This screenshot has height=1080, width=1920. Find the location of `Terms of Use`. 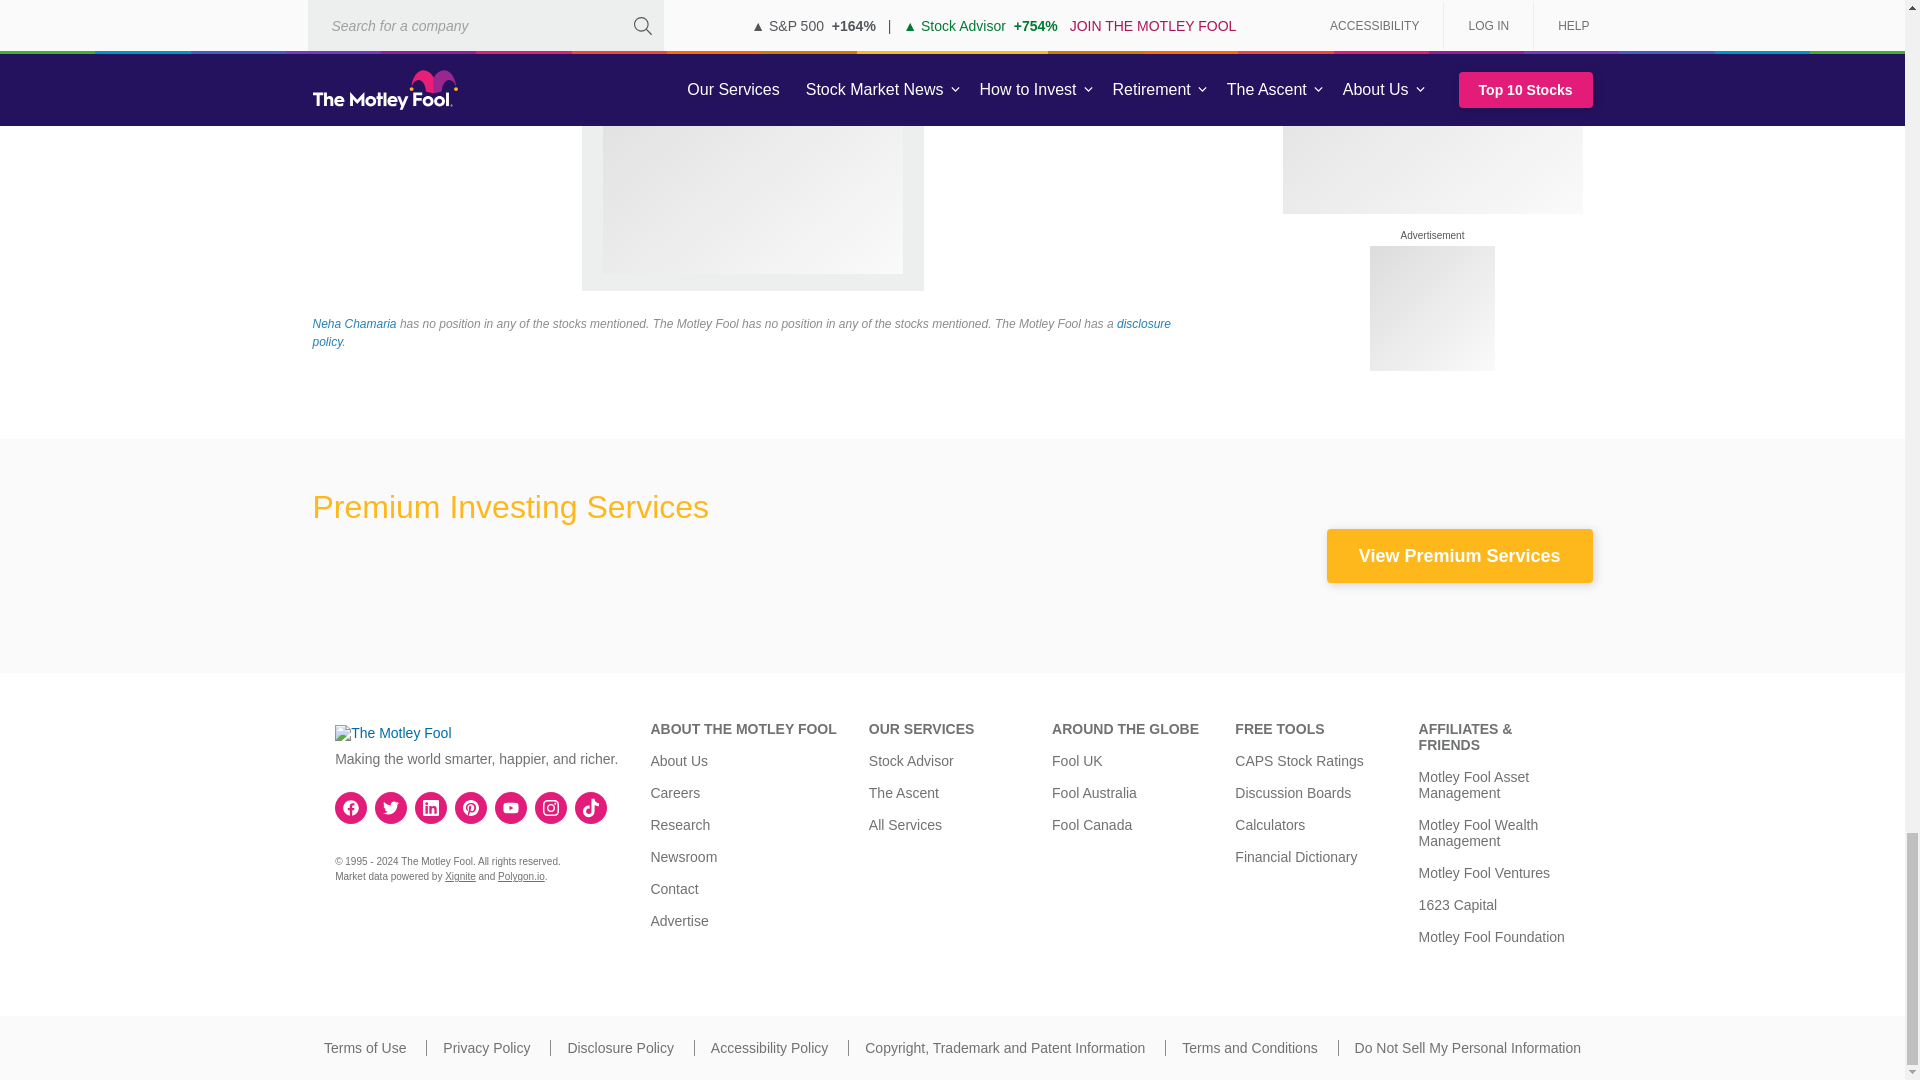

Terms of Use is located at coordinates (364, 1048).